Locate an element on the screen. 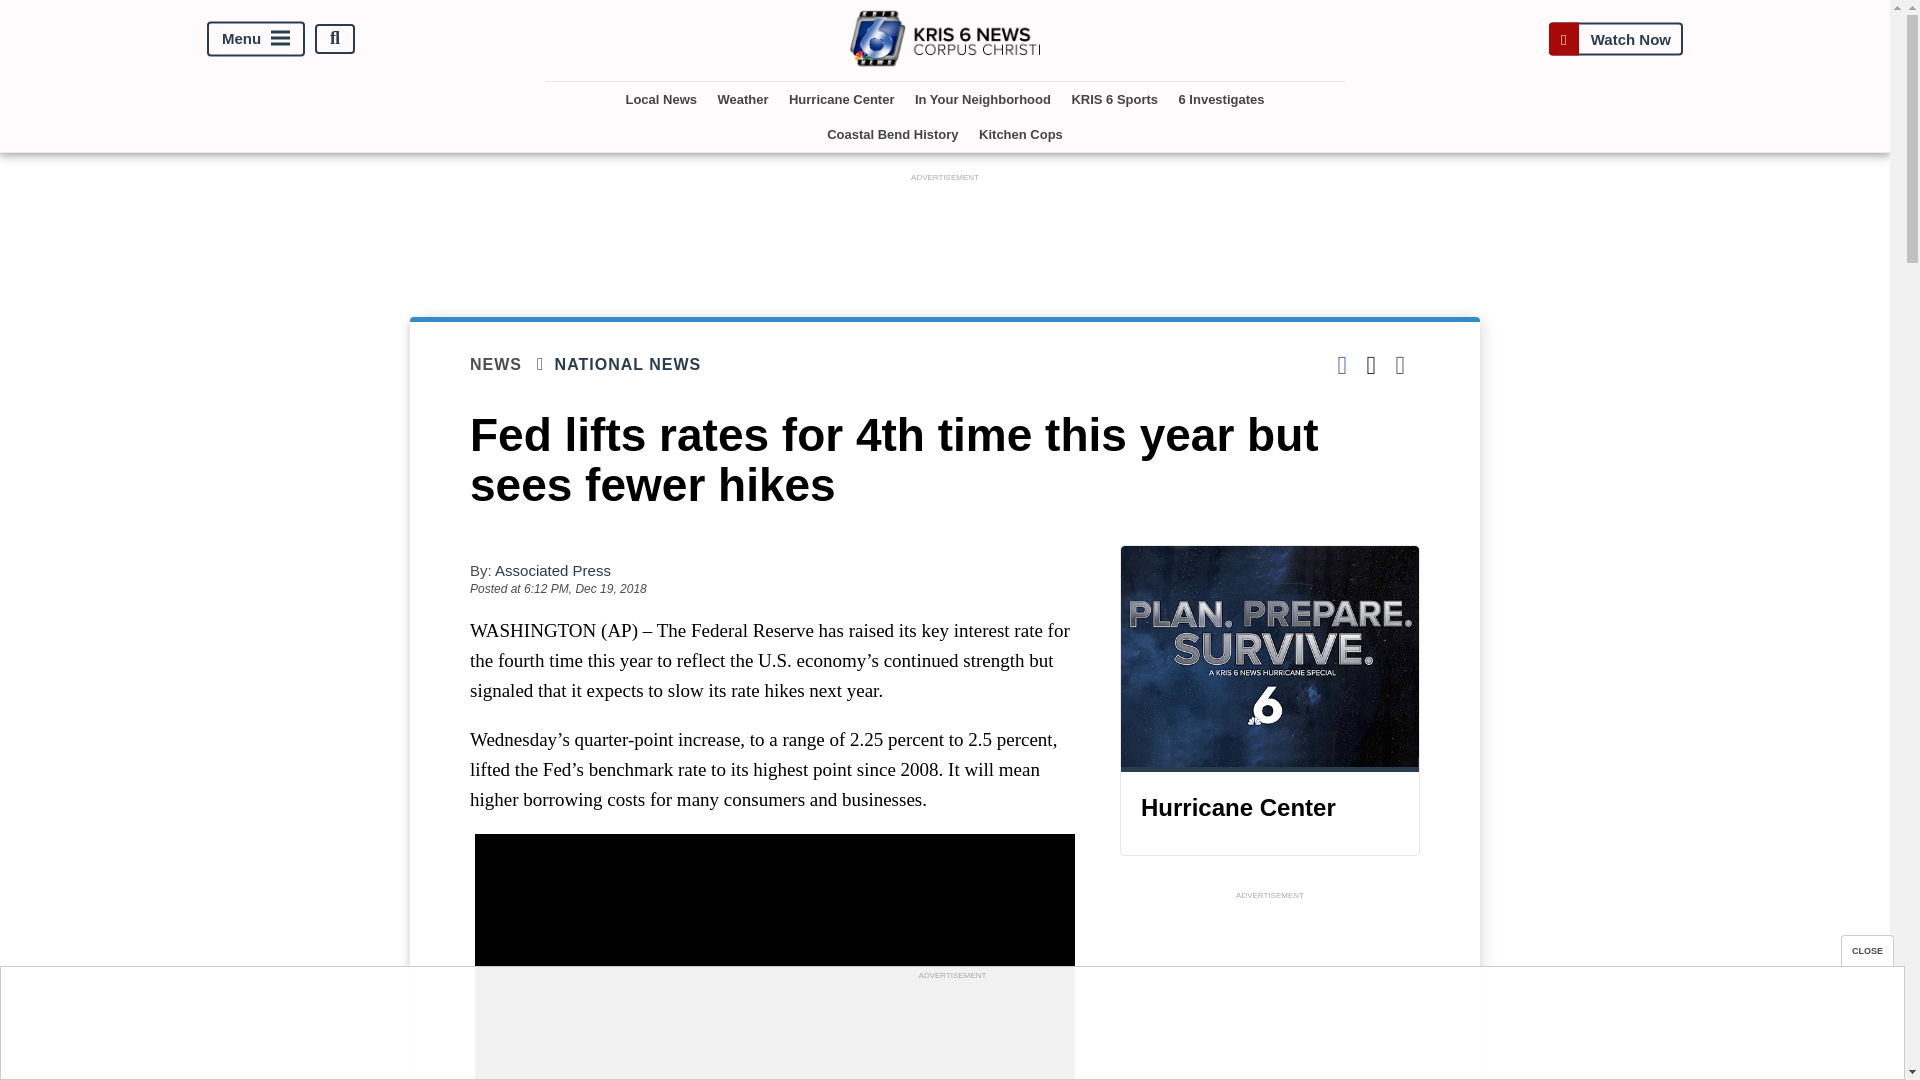 The width and height of the screenshot is (1920, 1080). 3rd party ad content is located at coordinates (945, 231).